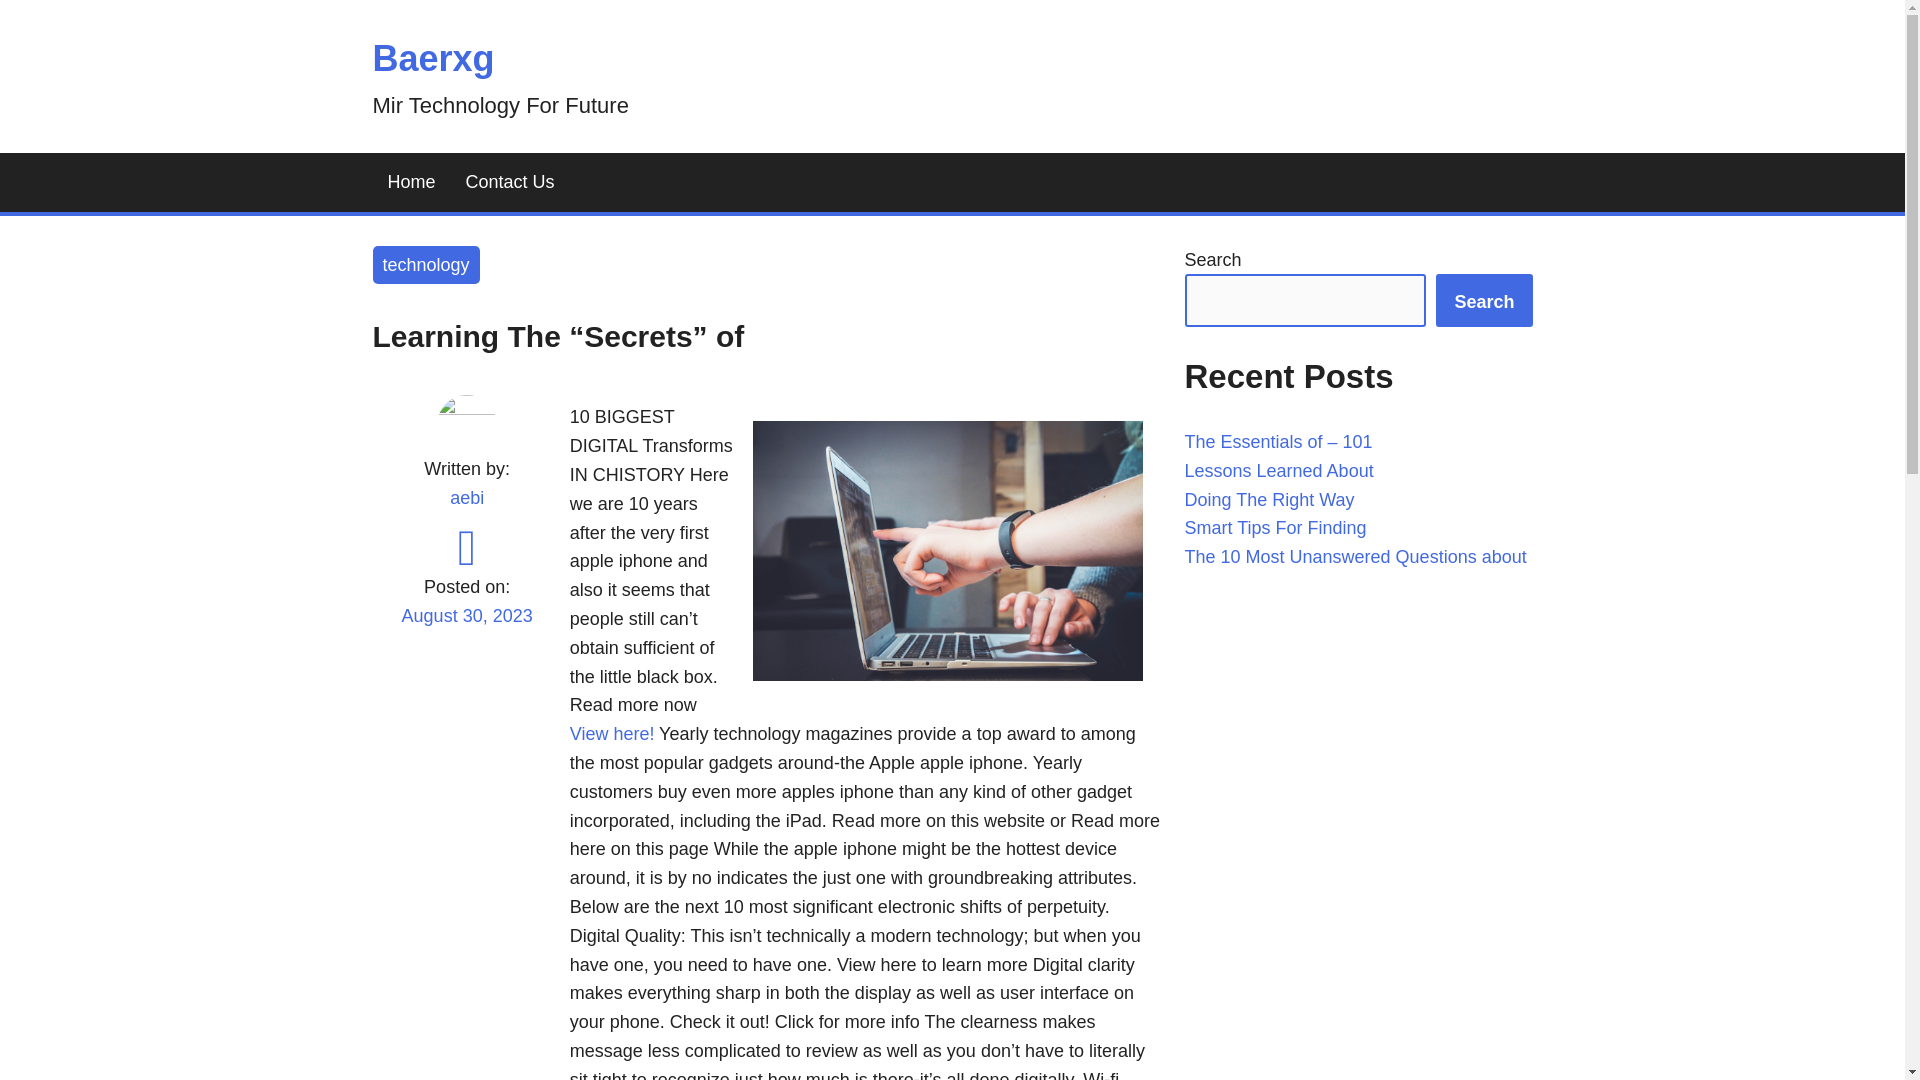  I want to click on Search, so click(1484, 300).